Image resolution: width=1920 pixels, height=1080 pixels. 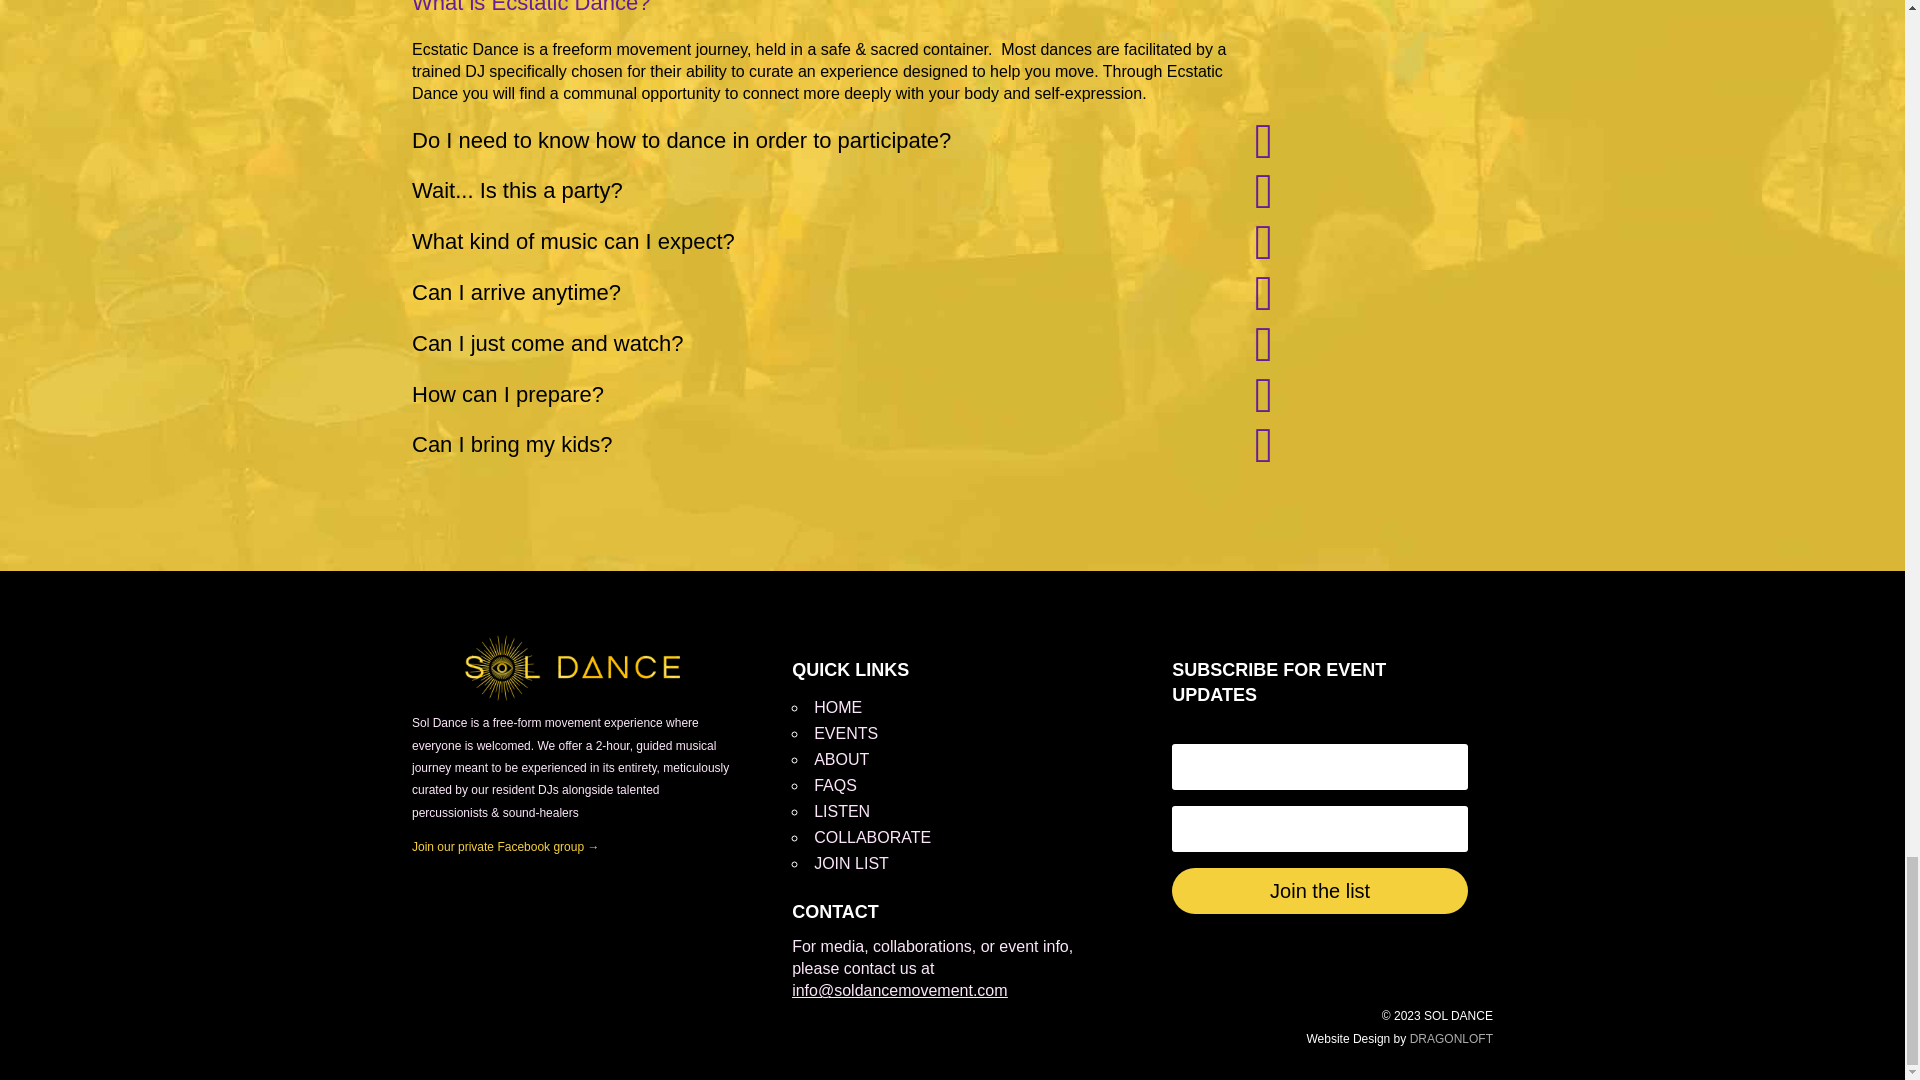 I want to click on EVENTS, so click(x=846, y=732).